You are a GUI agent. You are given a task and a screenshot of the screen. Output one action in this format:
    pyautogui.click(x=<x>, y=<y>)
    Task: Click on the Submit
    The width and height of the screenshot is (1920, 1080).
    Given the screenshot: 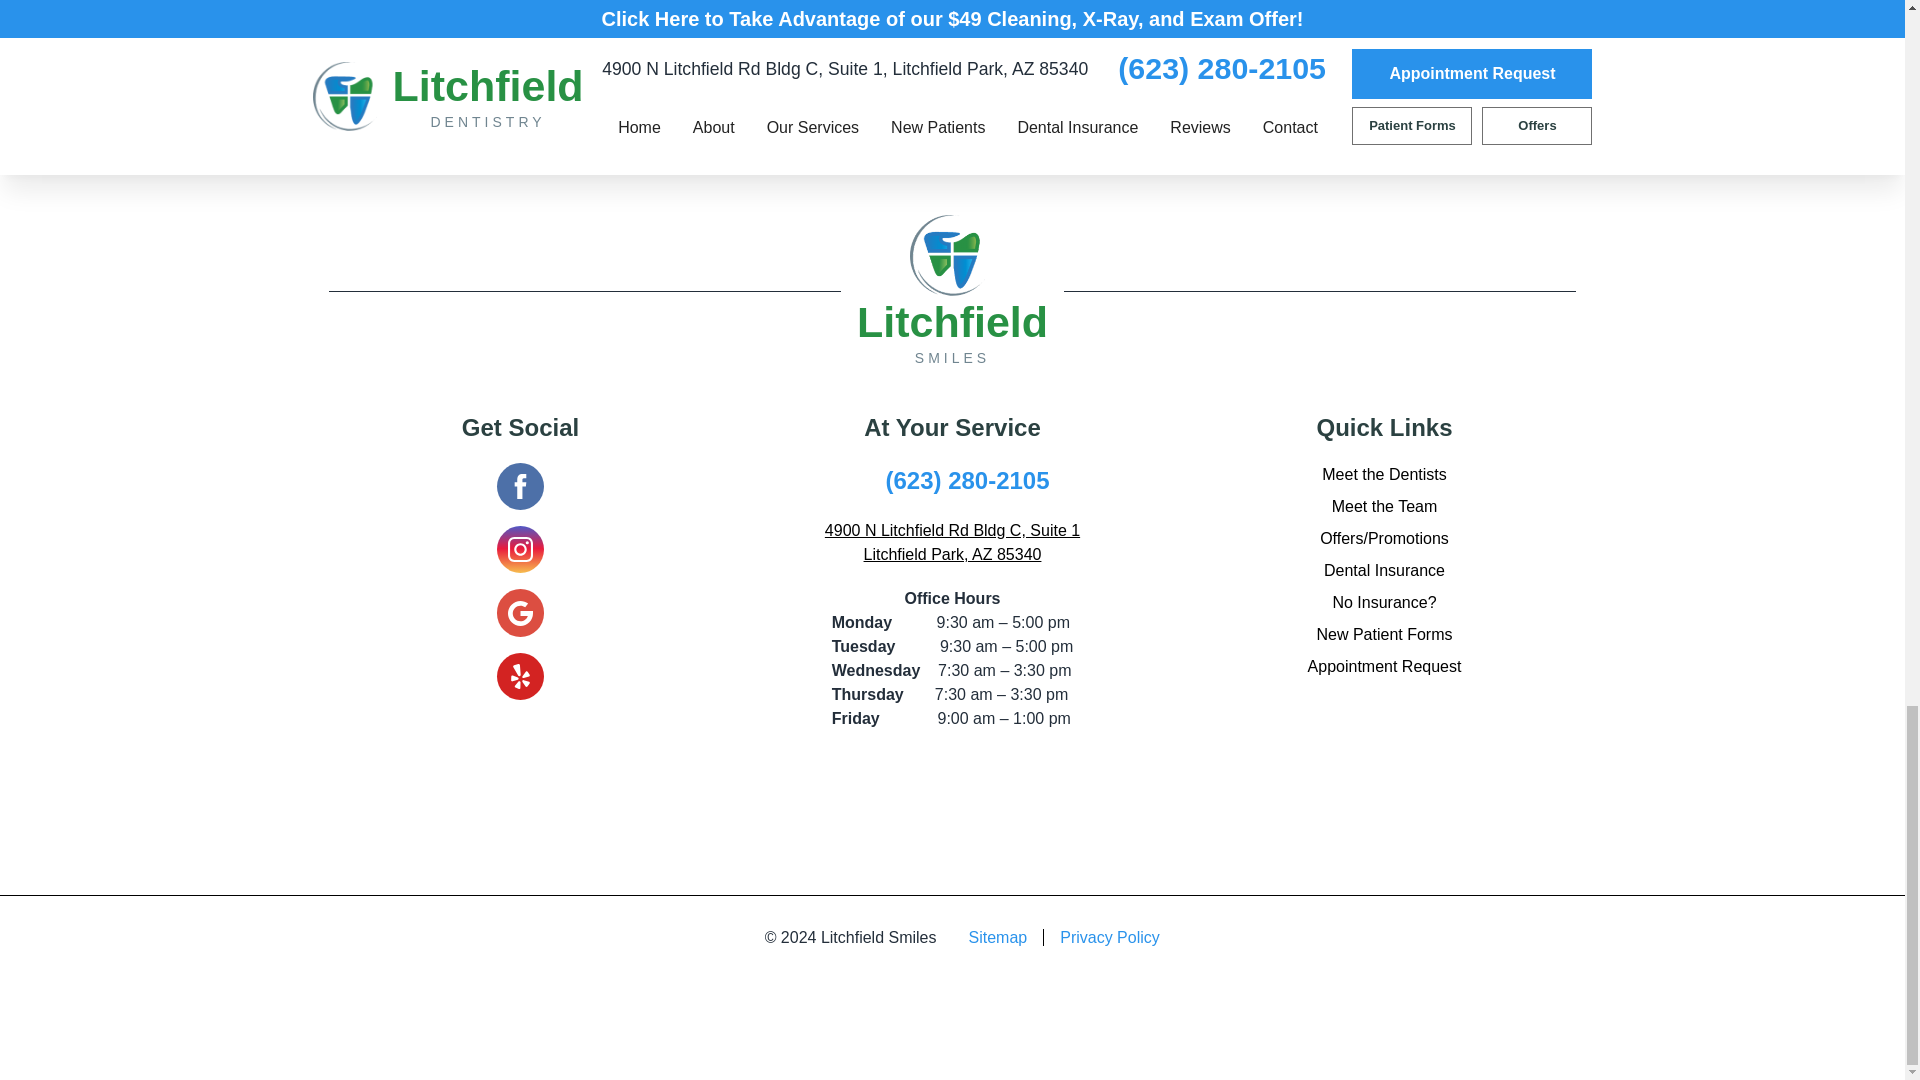 What is the action you would take?
    pyautogui.click(x=1284, y=33)
    